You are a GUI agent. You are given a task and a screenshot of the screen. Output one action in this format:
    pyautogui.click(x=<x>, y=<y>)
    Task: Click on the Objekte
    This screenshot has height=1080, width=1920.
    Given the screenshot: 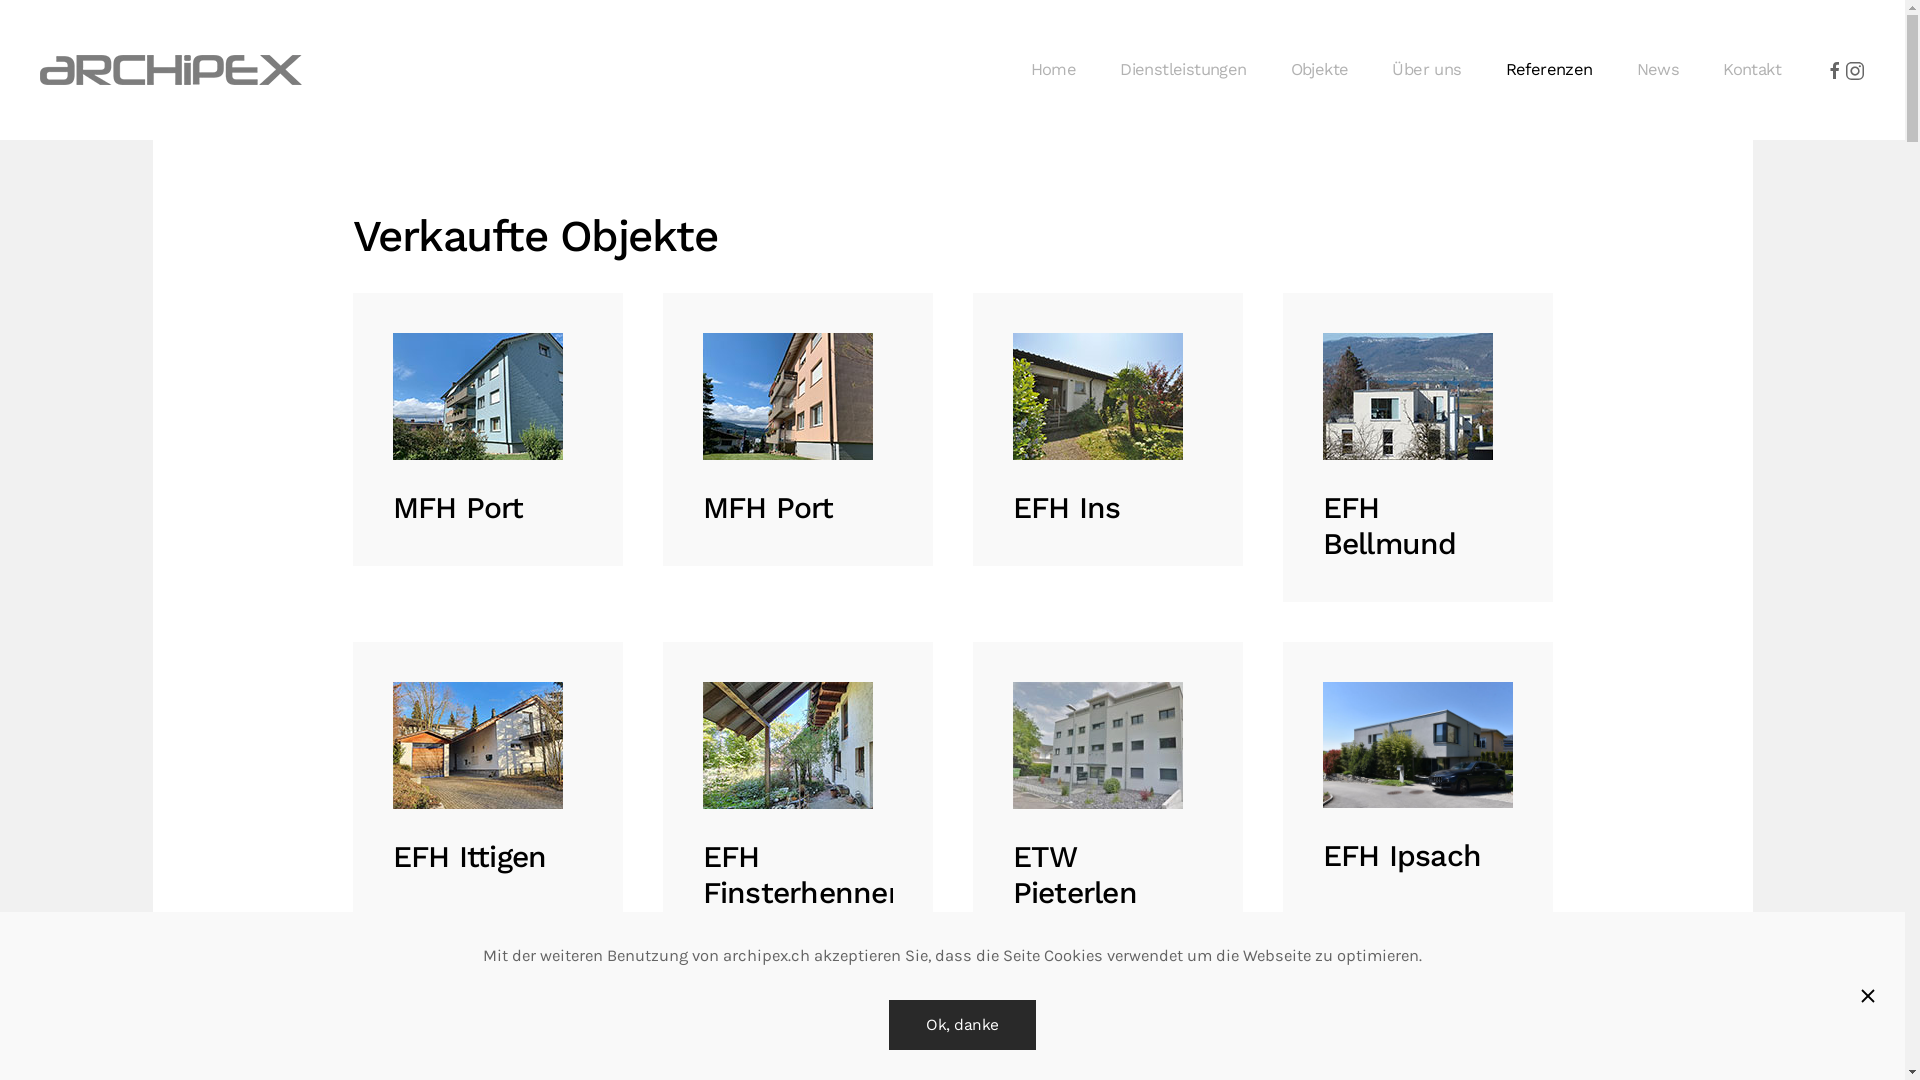 What is the action you would take?
    pyautogui.click(x=1320, y=70)
    